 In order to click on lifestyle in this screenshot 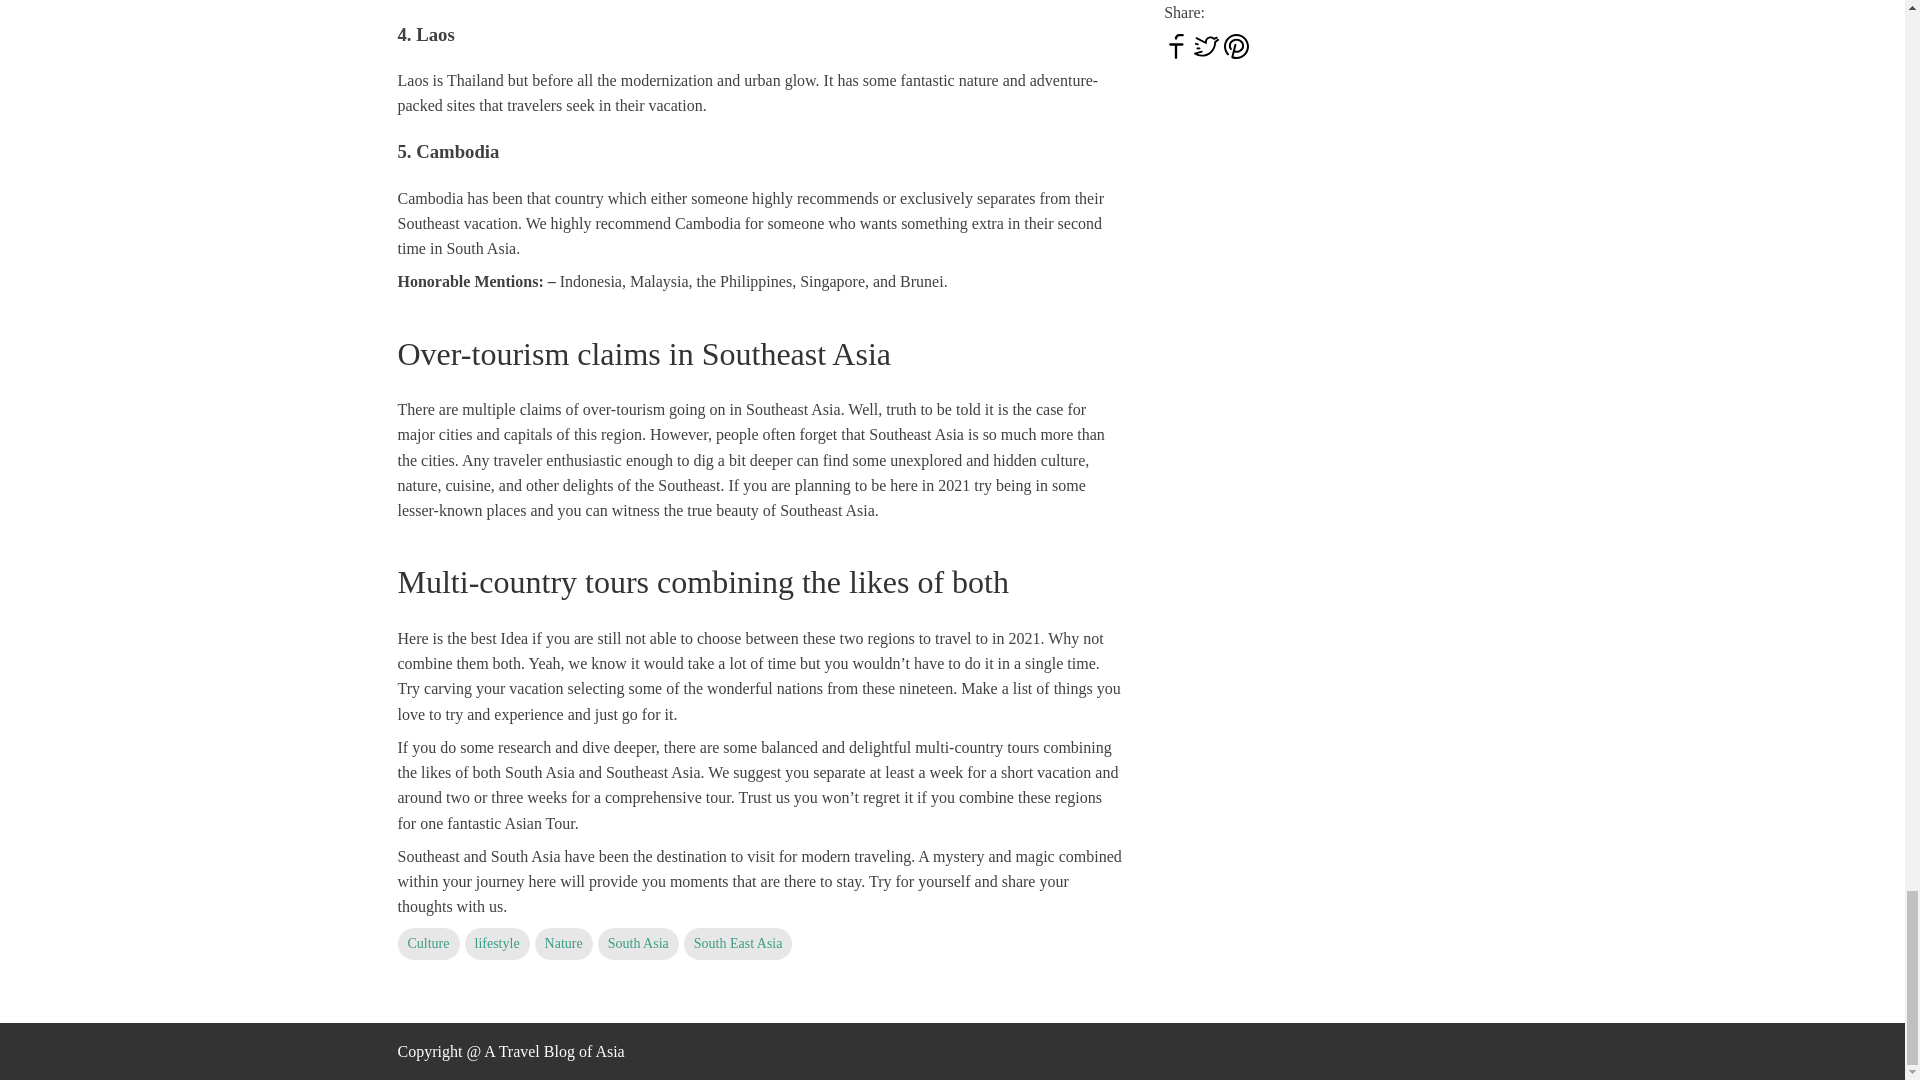, I will do `click(496, 944)`.